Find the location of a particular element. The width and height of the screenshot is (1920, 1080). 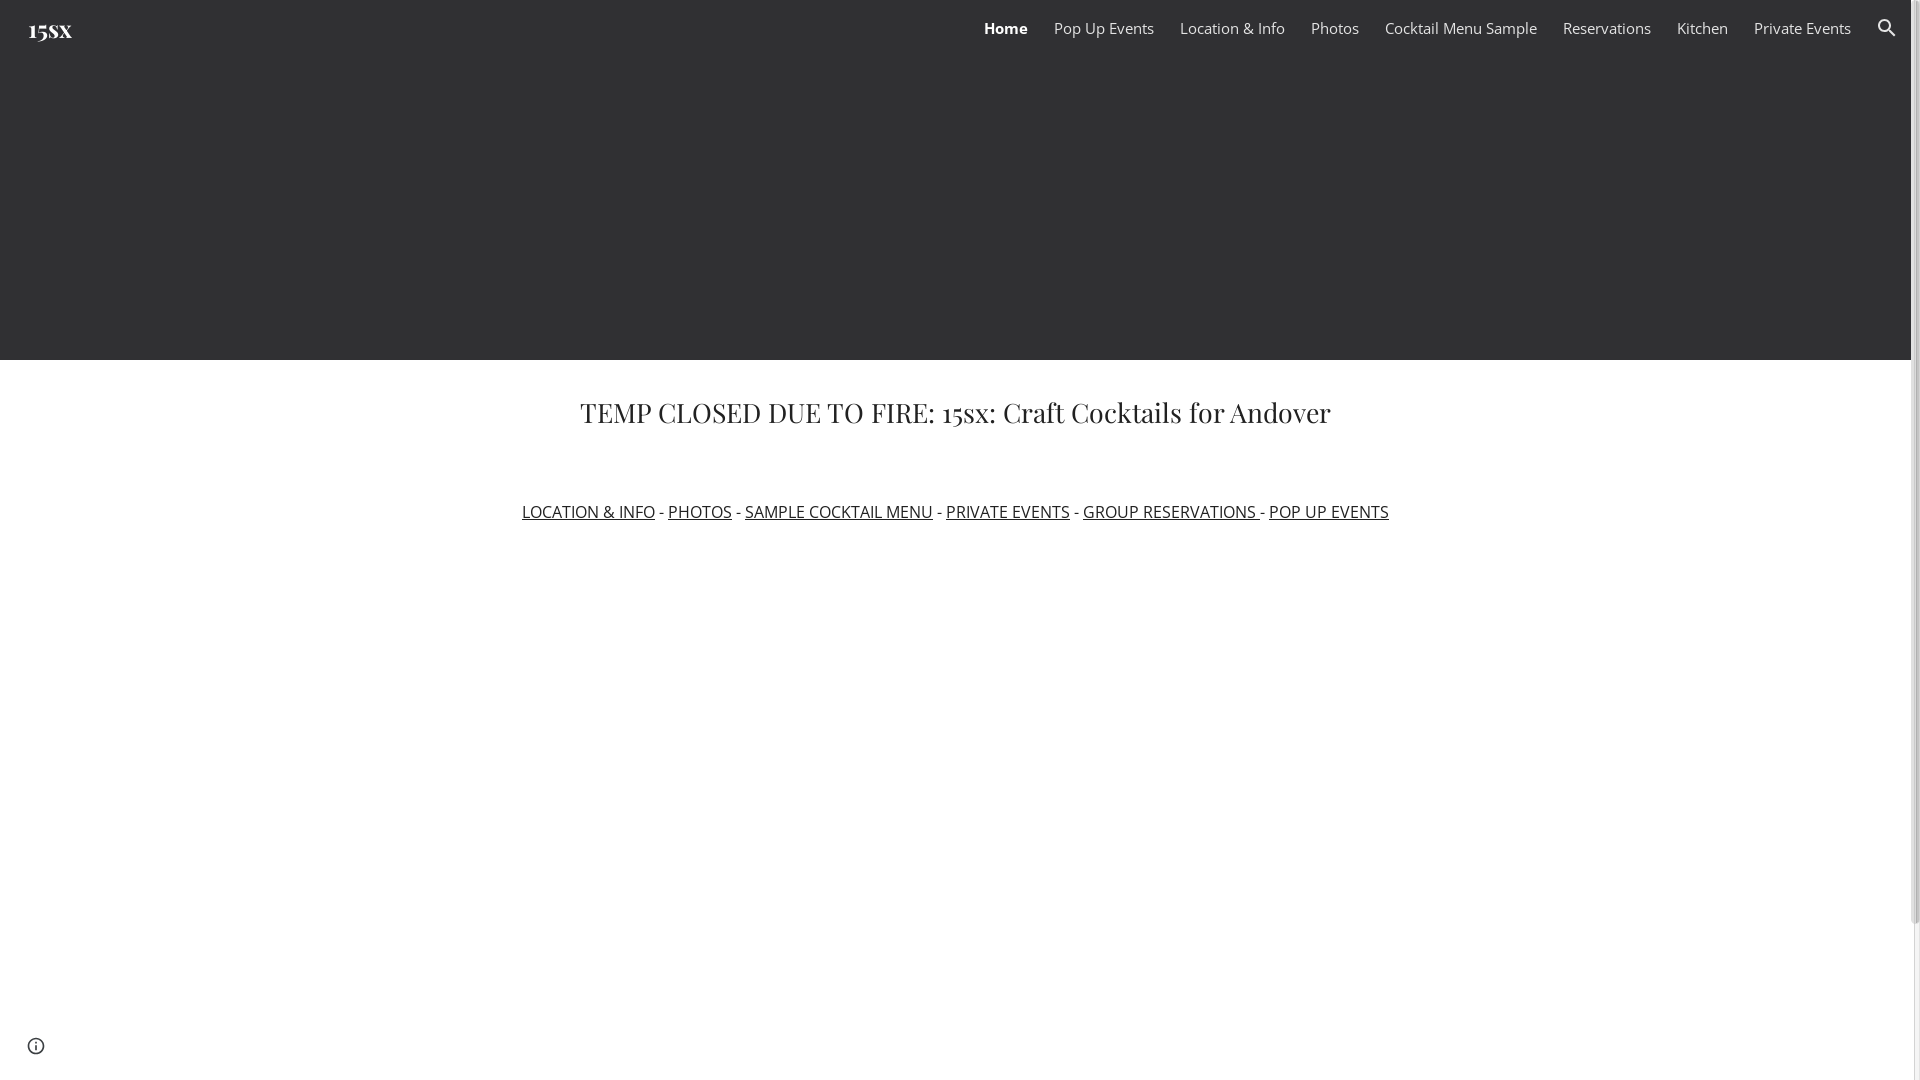

Pop Up Events is located at coordinates (1104, 28).